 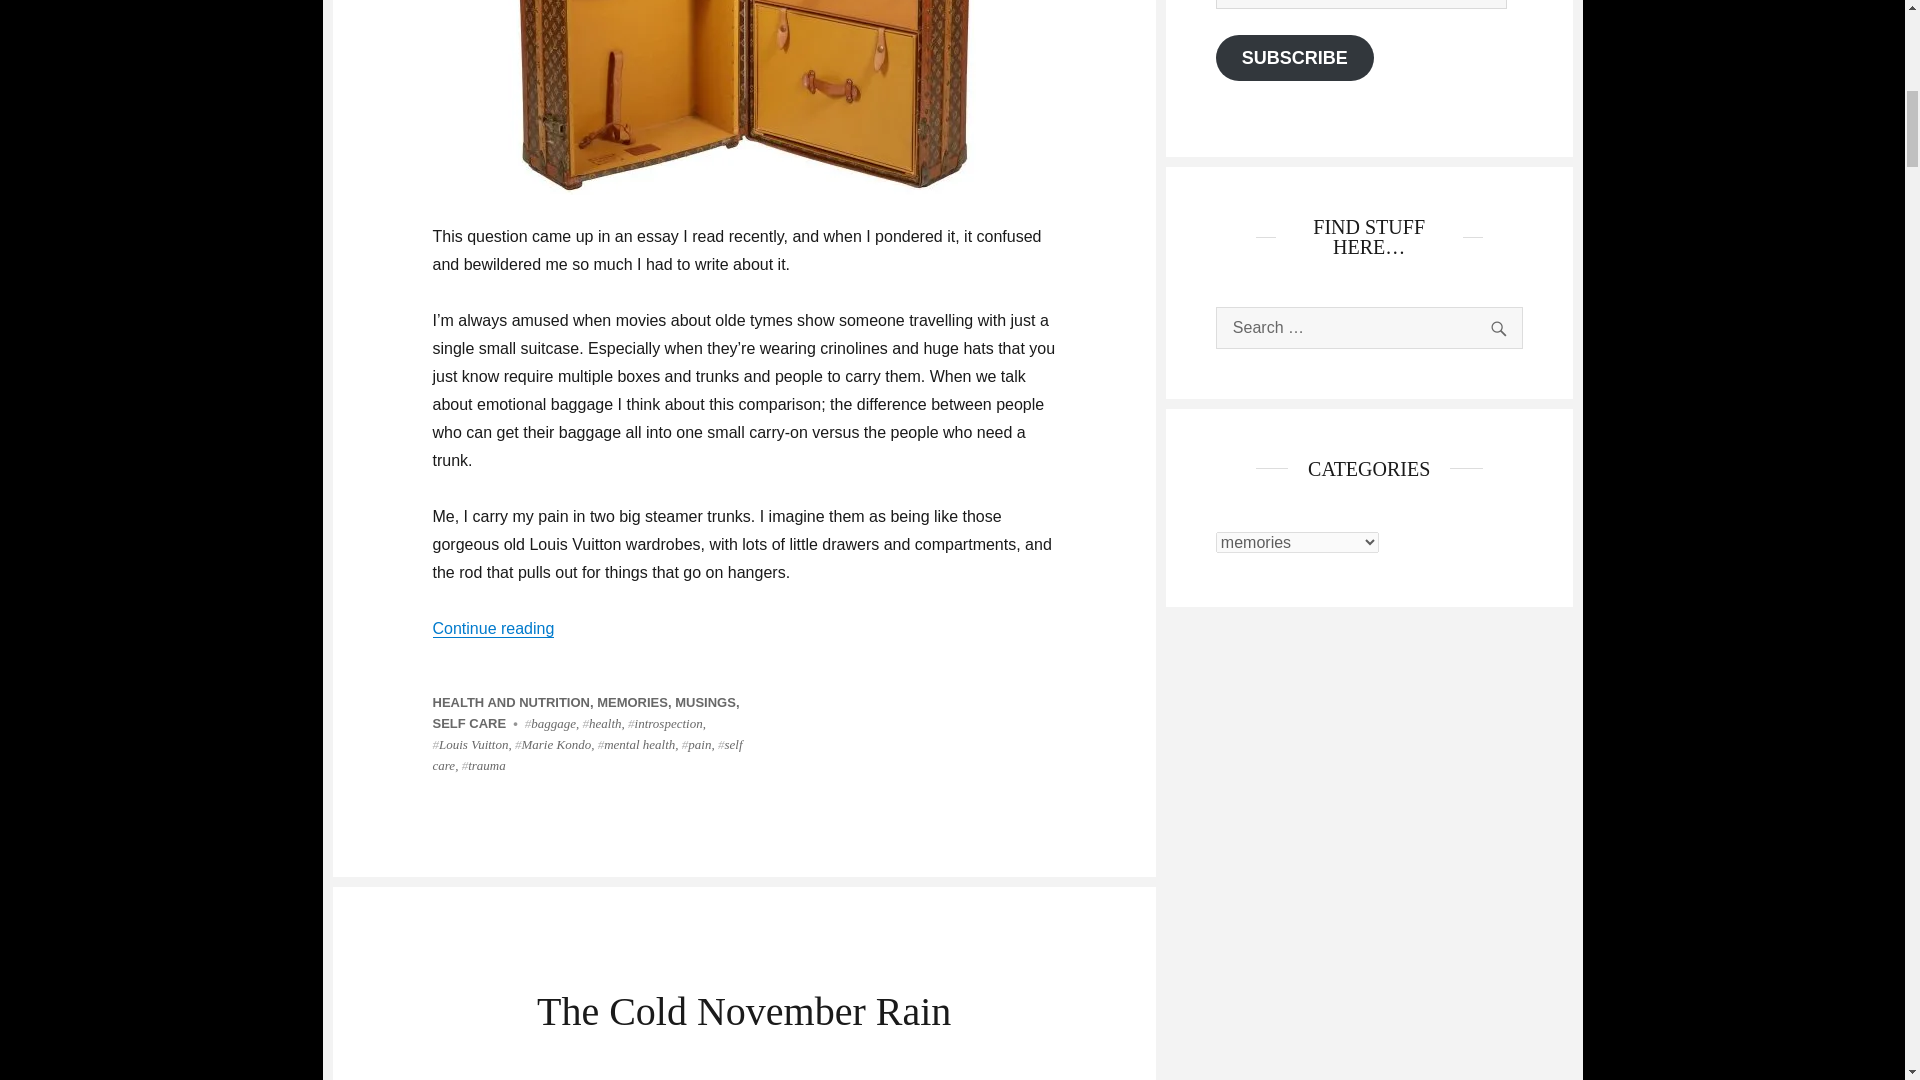 What do you see at coordinates (586, 754) in the screenshot?
I see `self care` at bounding box center [586, 754].